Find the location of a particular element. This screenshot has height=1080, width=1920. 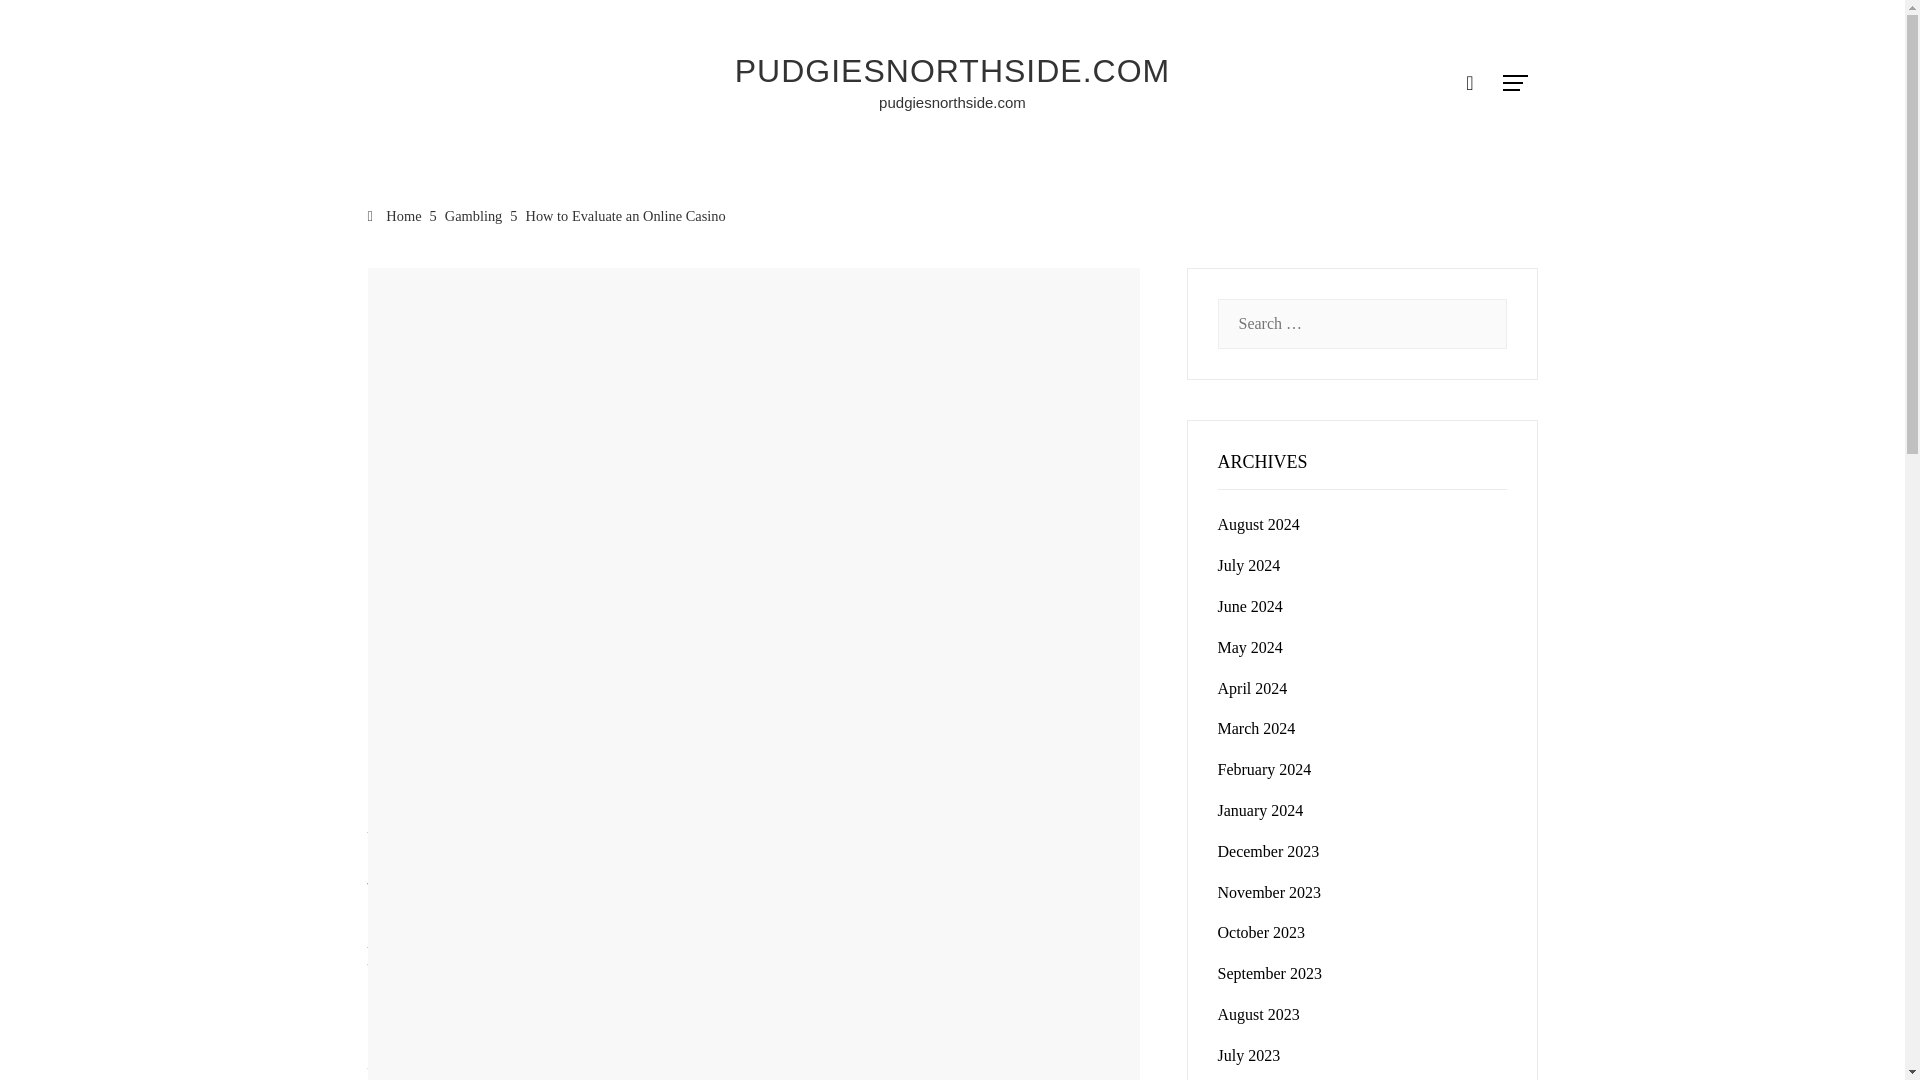

April 2024 is located at coordinates (1252, 688).